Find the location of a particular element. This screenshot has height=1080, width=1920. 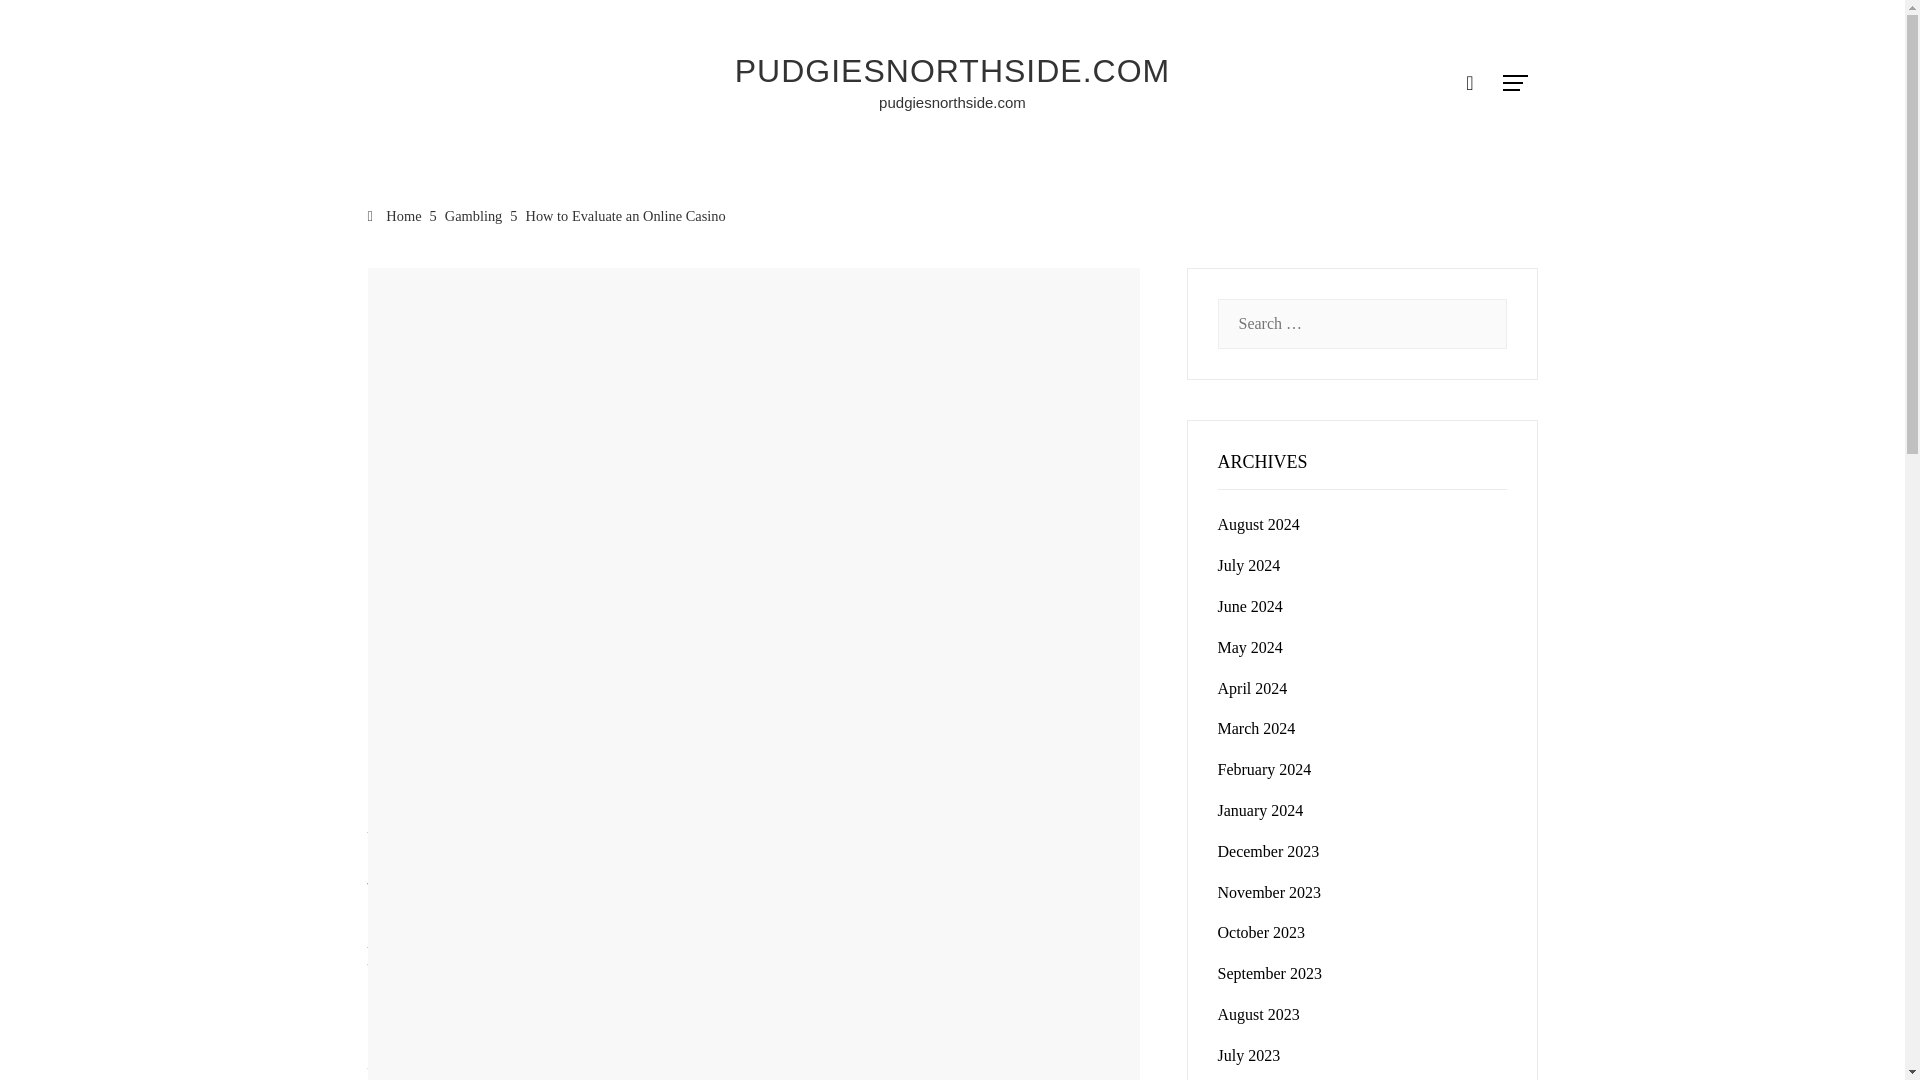

April 2024 is located at coordinates (1252, 688).